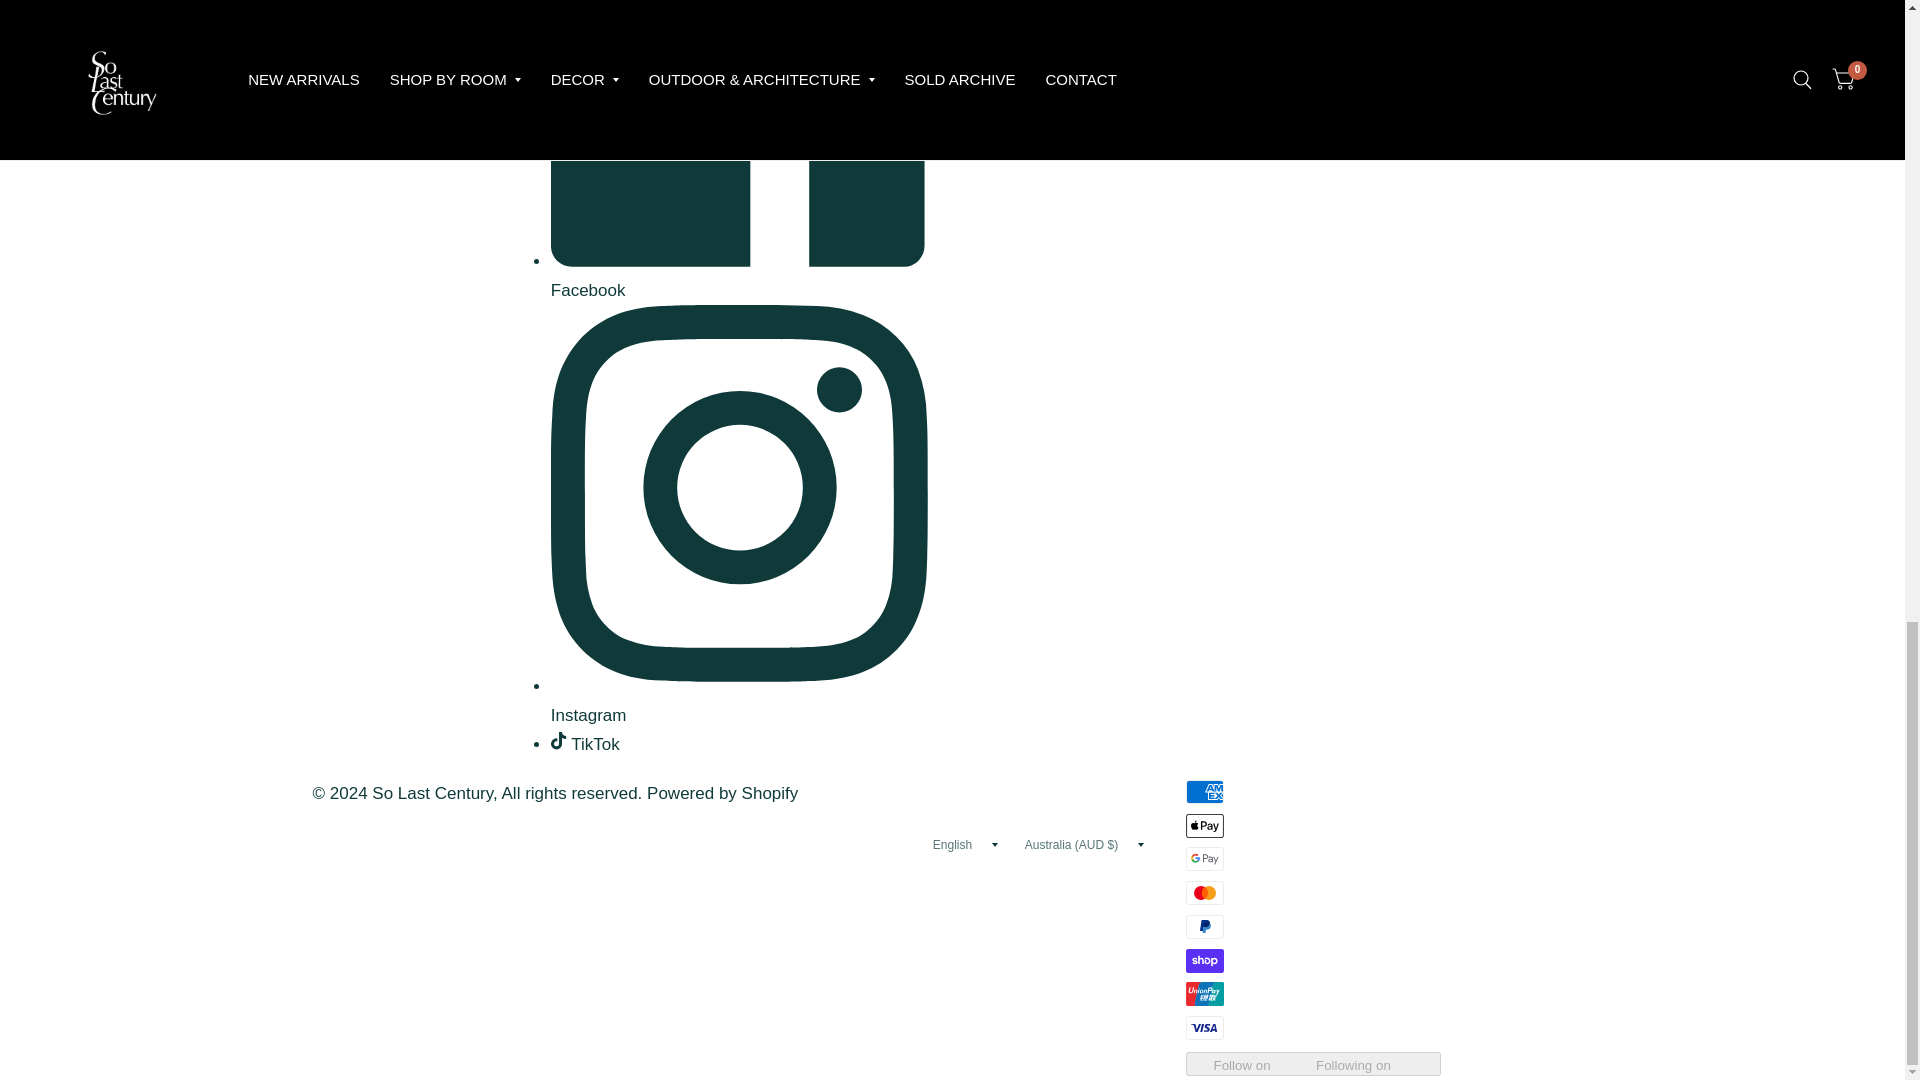 The image size is (1920, 1080). Describe the element at coordinates (1205, 893) in the screenshot. I see `Mastercard` at that location.